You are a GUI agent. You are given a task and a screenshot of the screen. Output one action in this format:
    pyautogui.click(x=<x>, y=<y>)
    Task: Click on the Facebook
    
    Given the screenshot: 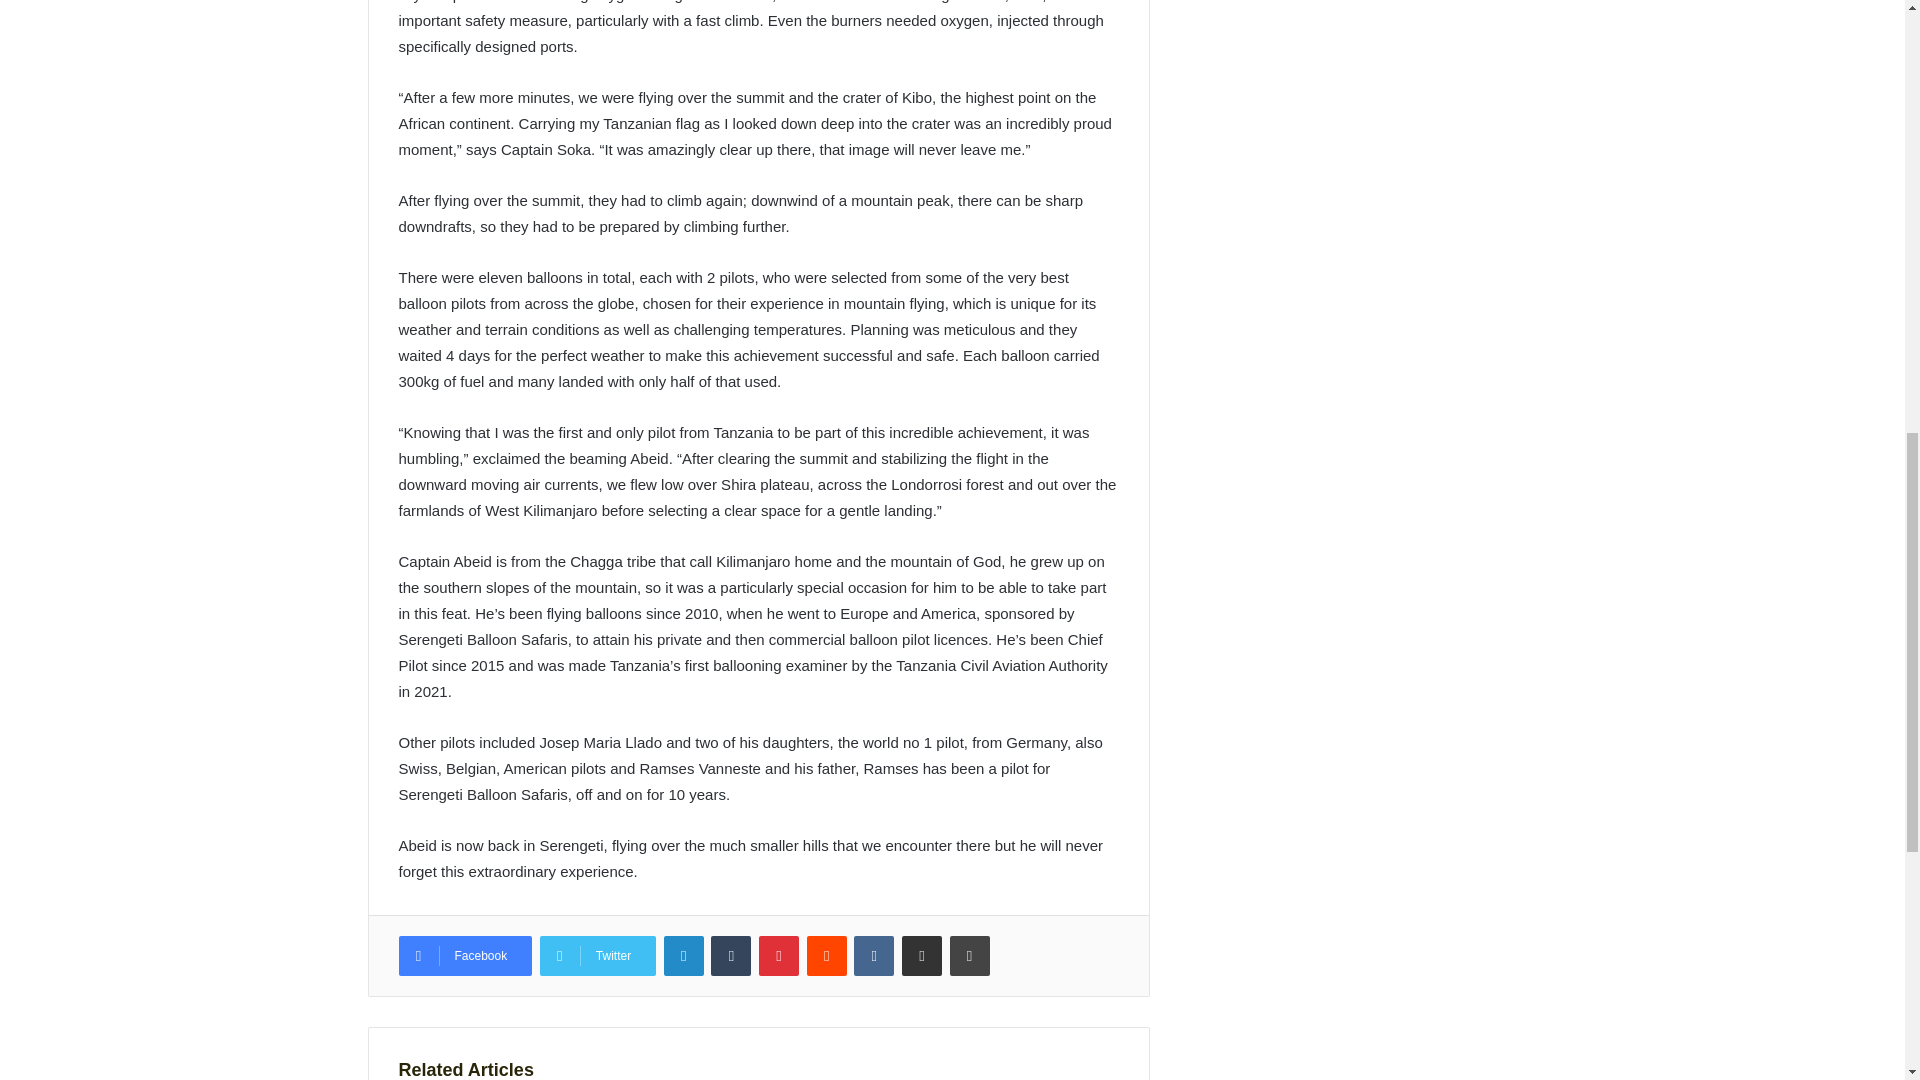 What is the action you would take?
    pyautogui.click(x=464, y=956)
    